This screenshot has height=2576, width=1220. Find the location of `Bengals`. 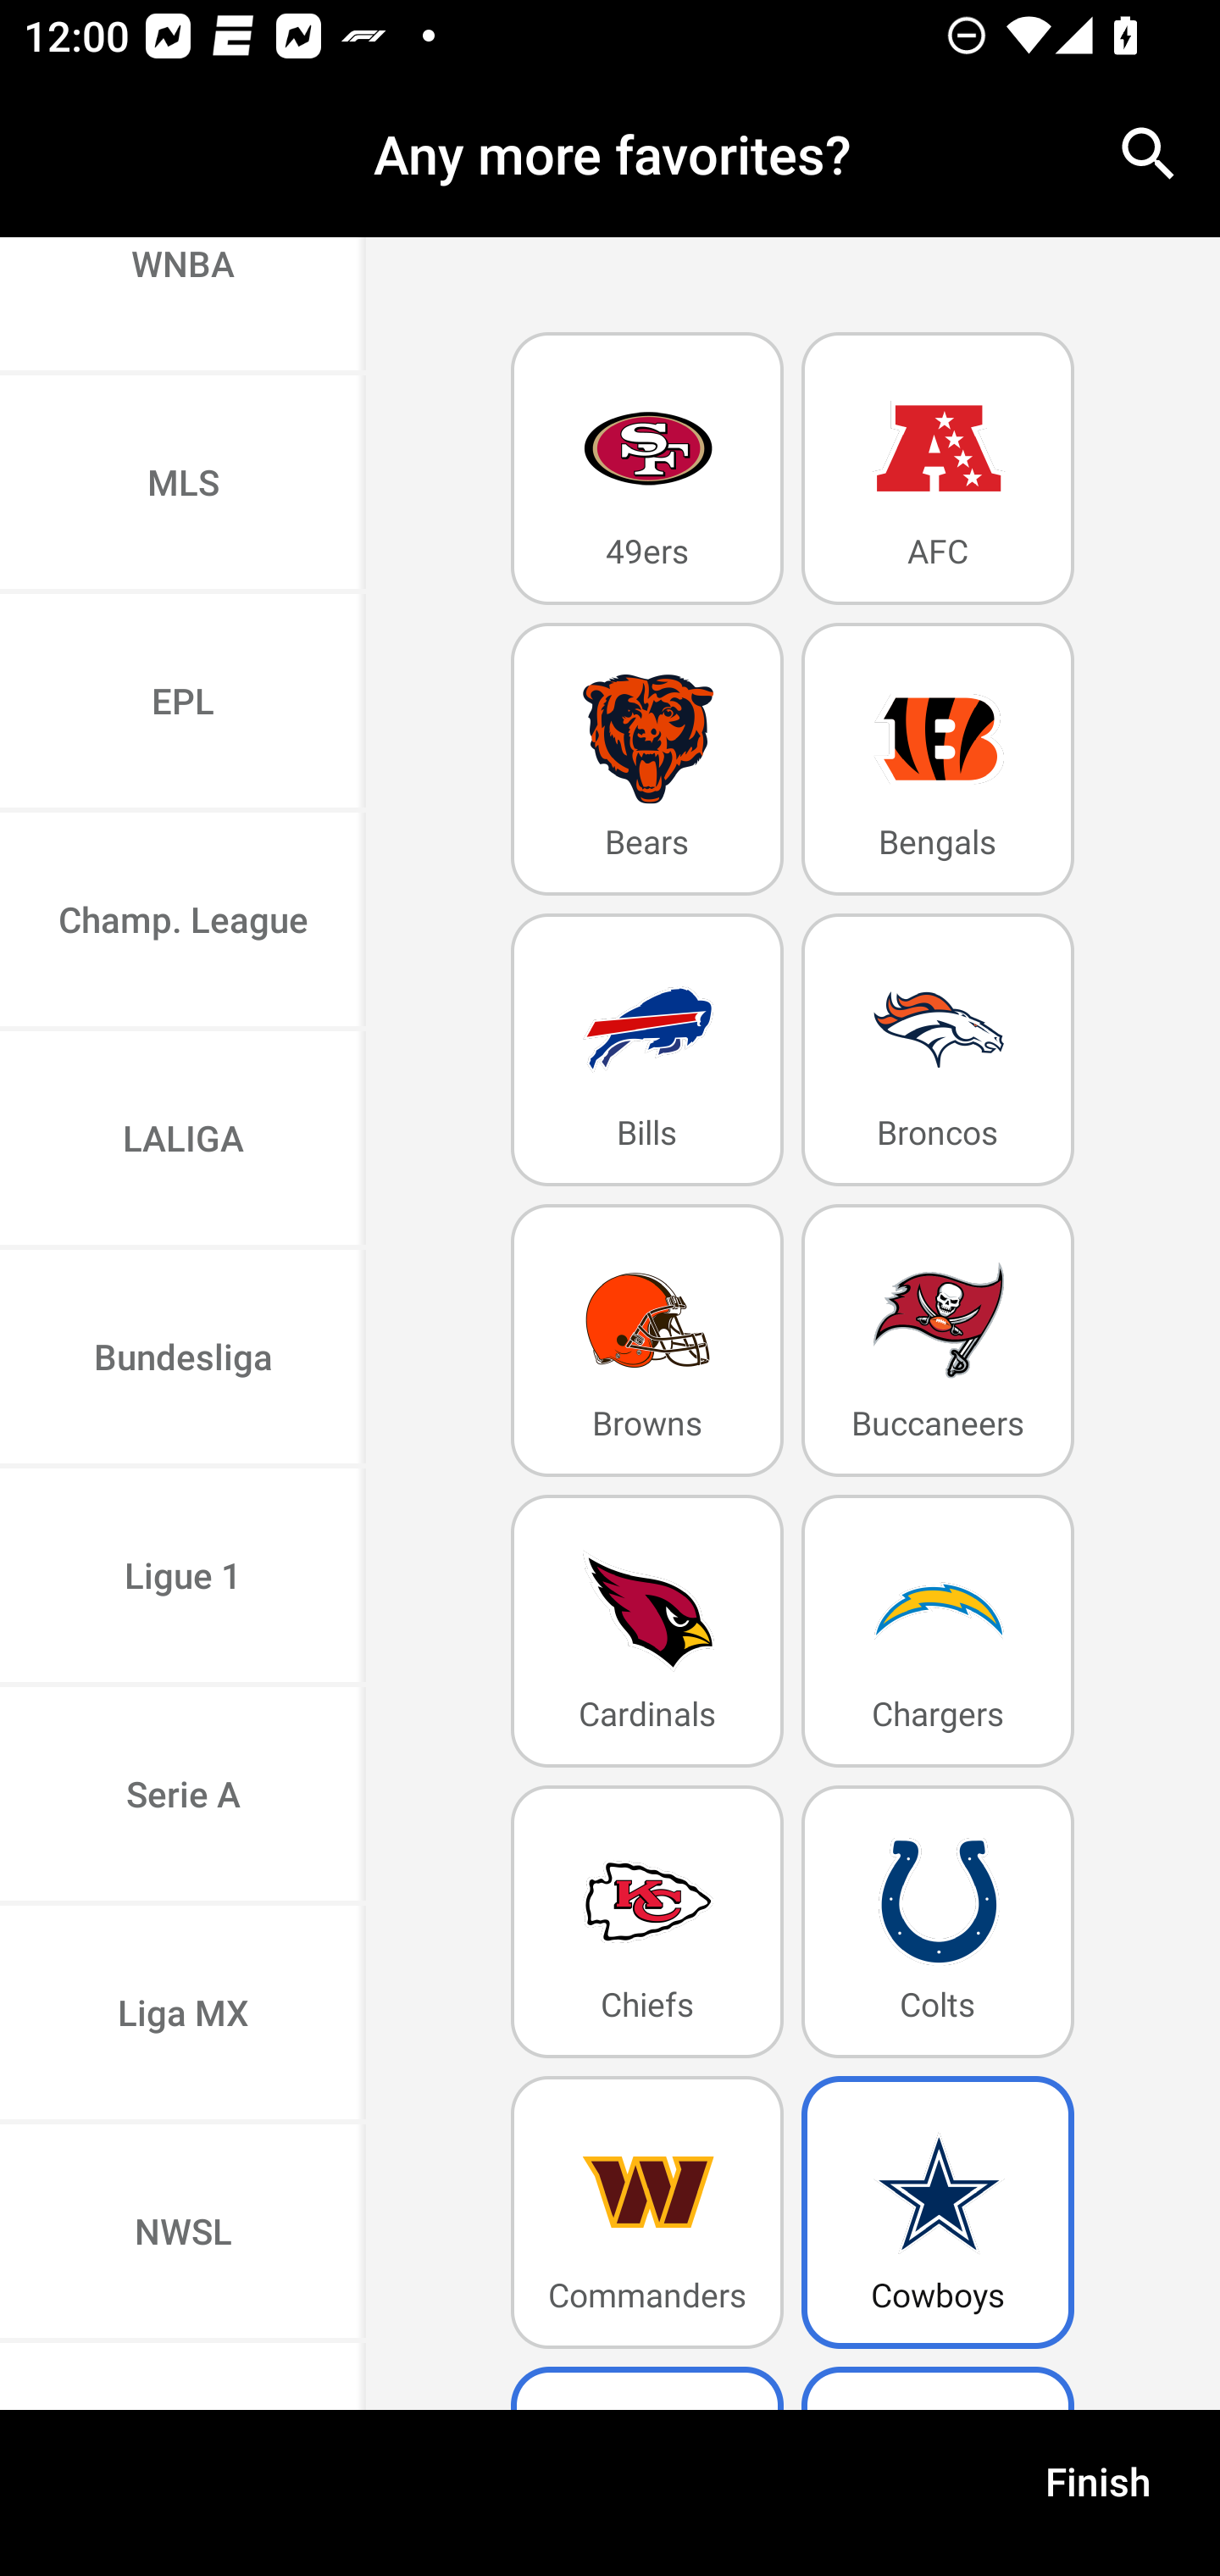

Bengals is located at coordinates (938, 759).